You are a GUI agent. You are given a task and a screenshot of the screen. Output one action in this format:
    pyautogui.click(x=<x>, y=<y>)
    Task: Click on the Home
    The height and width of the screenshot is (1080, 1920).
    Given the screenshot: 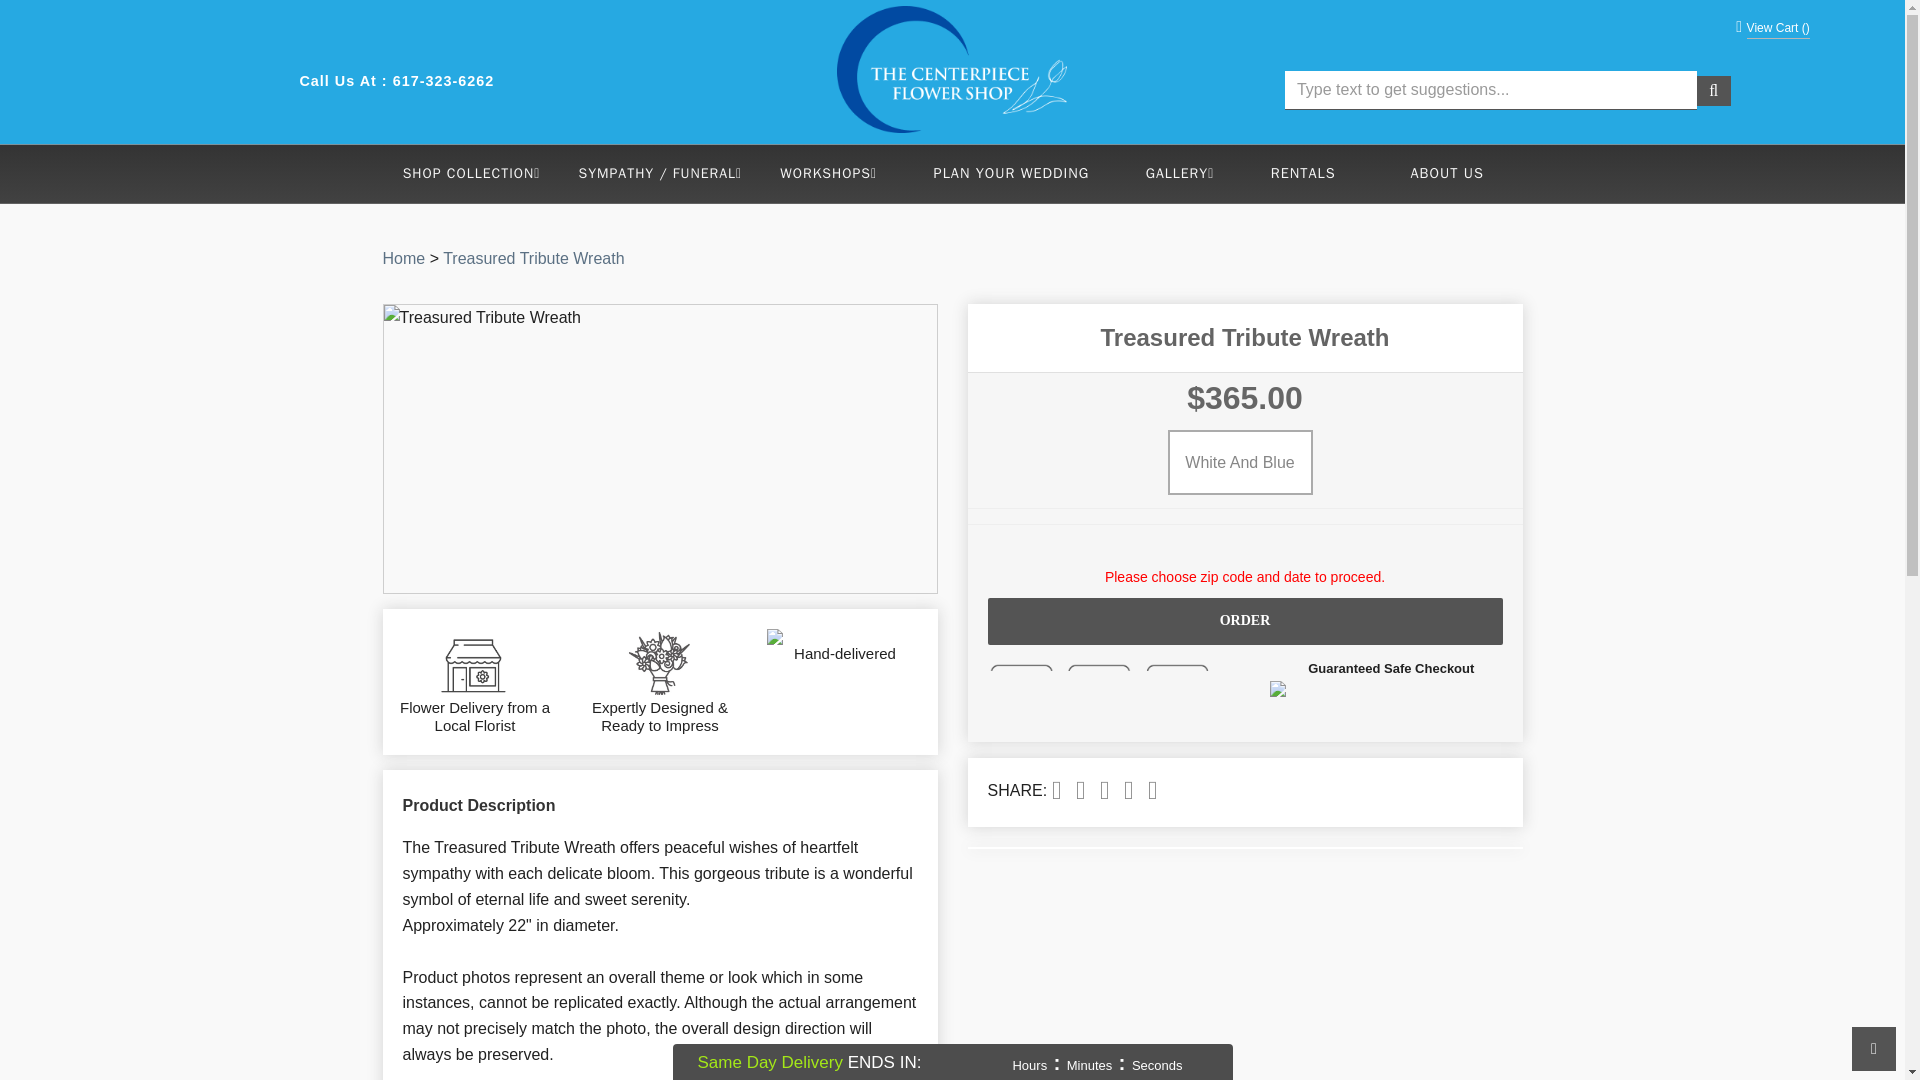 What is the action you would take?
    pyautogui.click(x=403, y=258)
    